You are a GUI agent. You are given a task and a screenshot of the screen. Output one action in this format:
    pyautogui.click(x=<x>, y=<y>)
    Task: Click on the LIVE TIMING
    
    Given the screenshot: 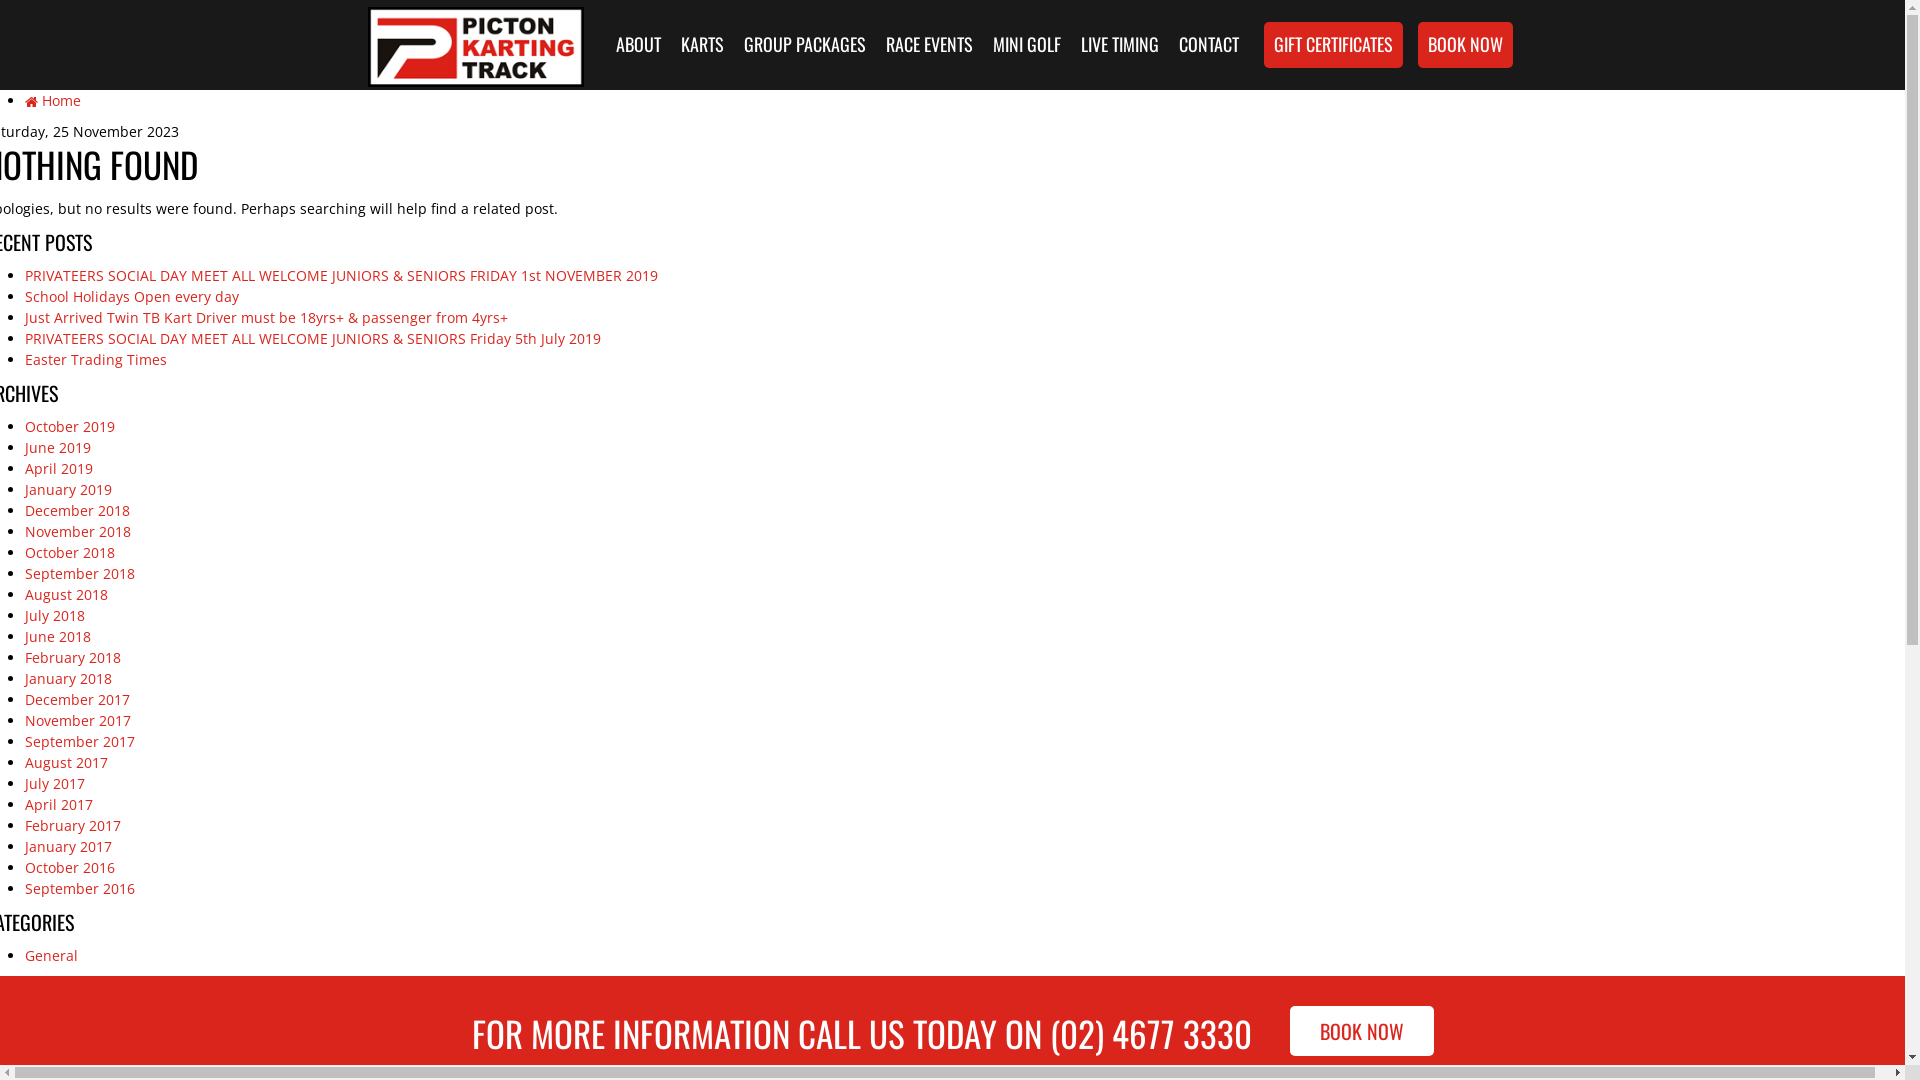 What is the action you would take?
    pyautogui.click(x=1119, y=43)
    